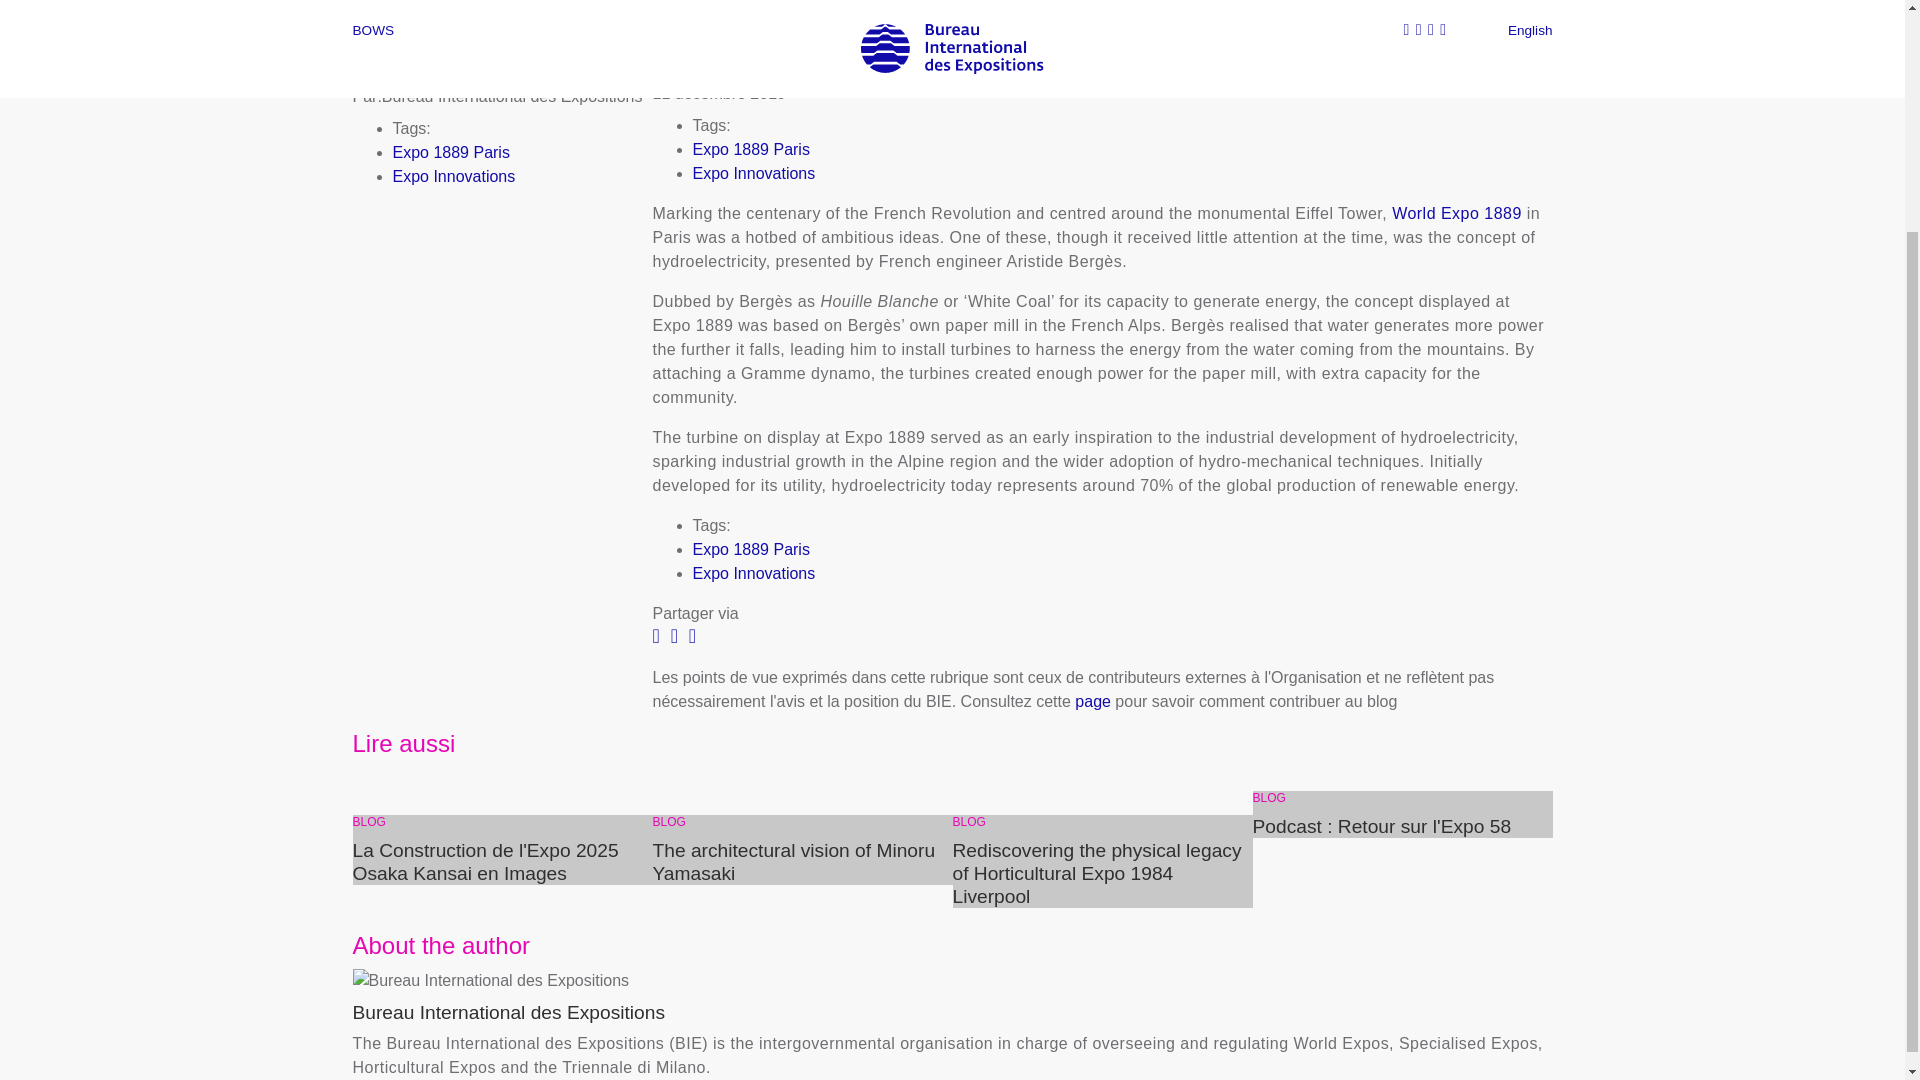  Describe the element at coordinates (802, 862) in the screenshot. I see `The architectural vision of Minoru Yamasaki` at that location.